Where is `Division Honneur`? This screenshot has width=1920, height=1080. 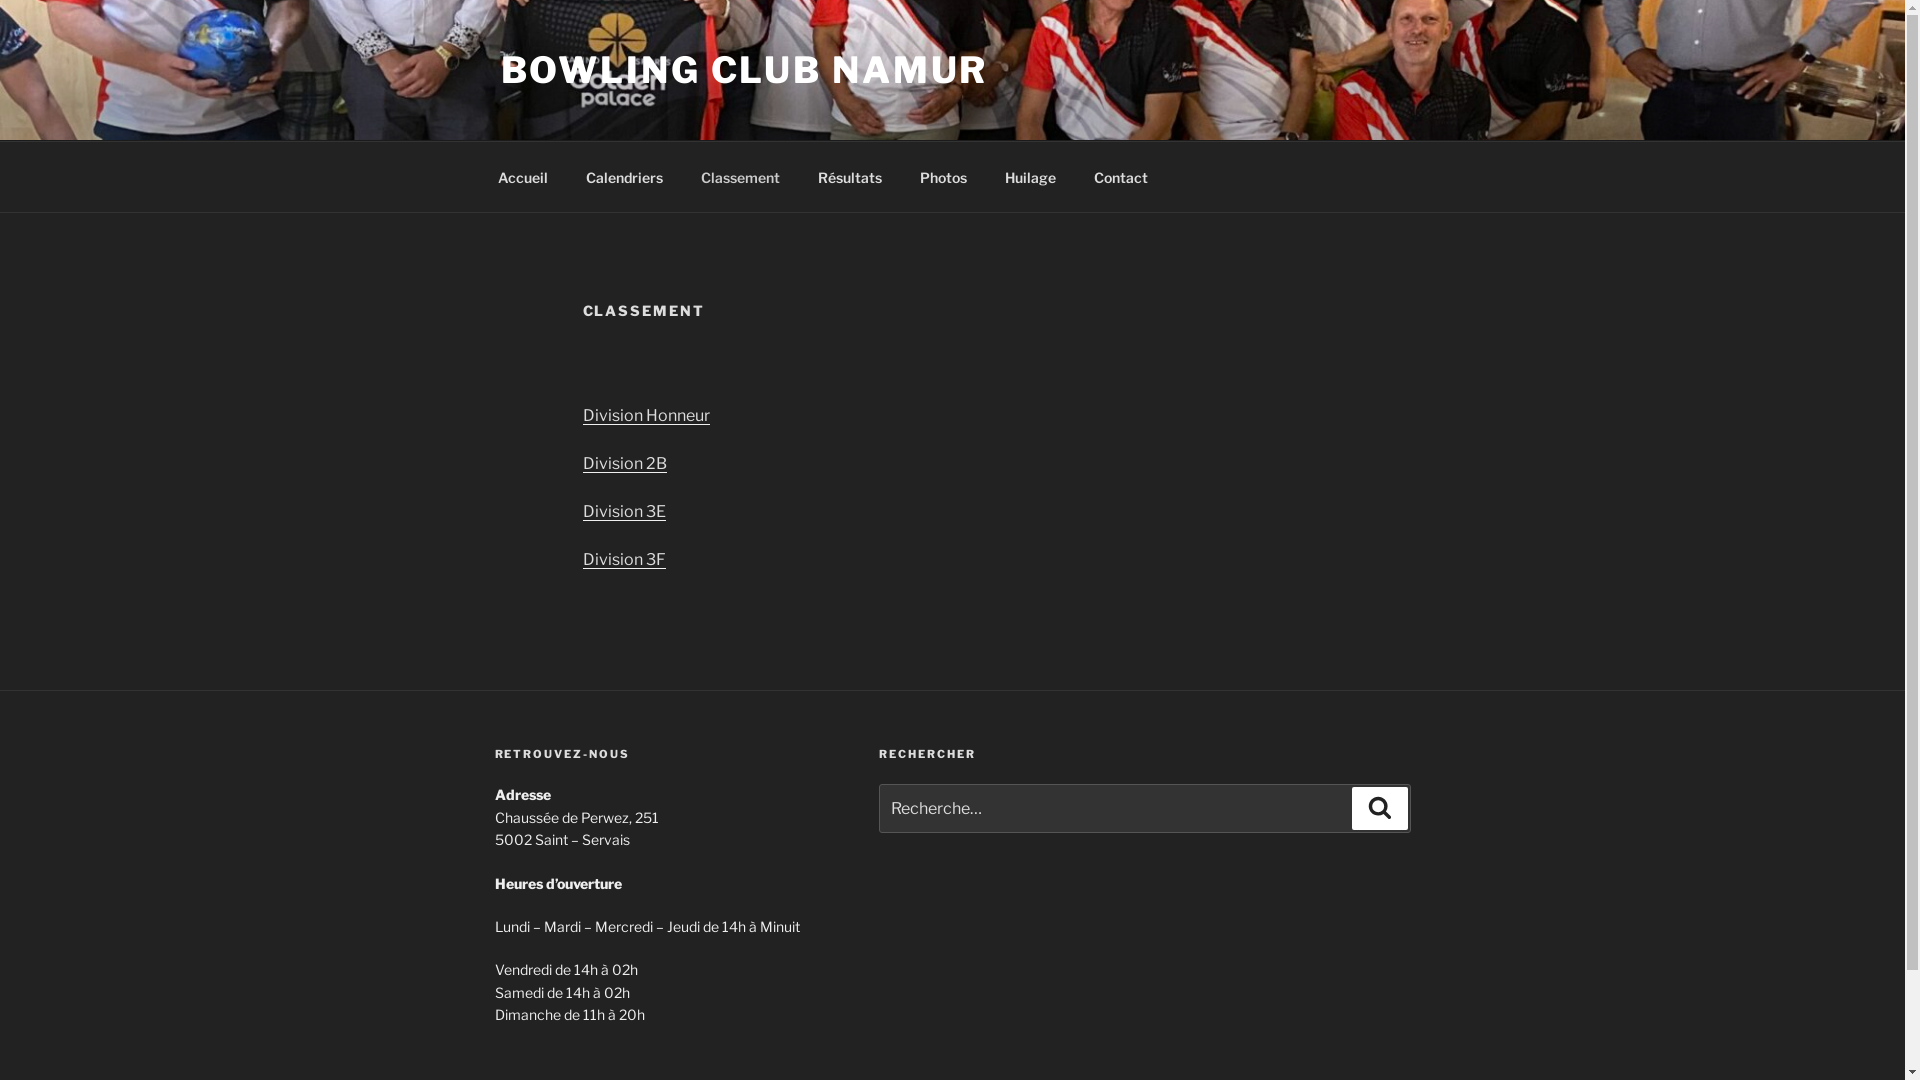 Division Honneur is located at coordinates (646, 416).